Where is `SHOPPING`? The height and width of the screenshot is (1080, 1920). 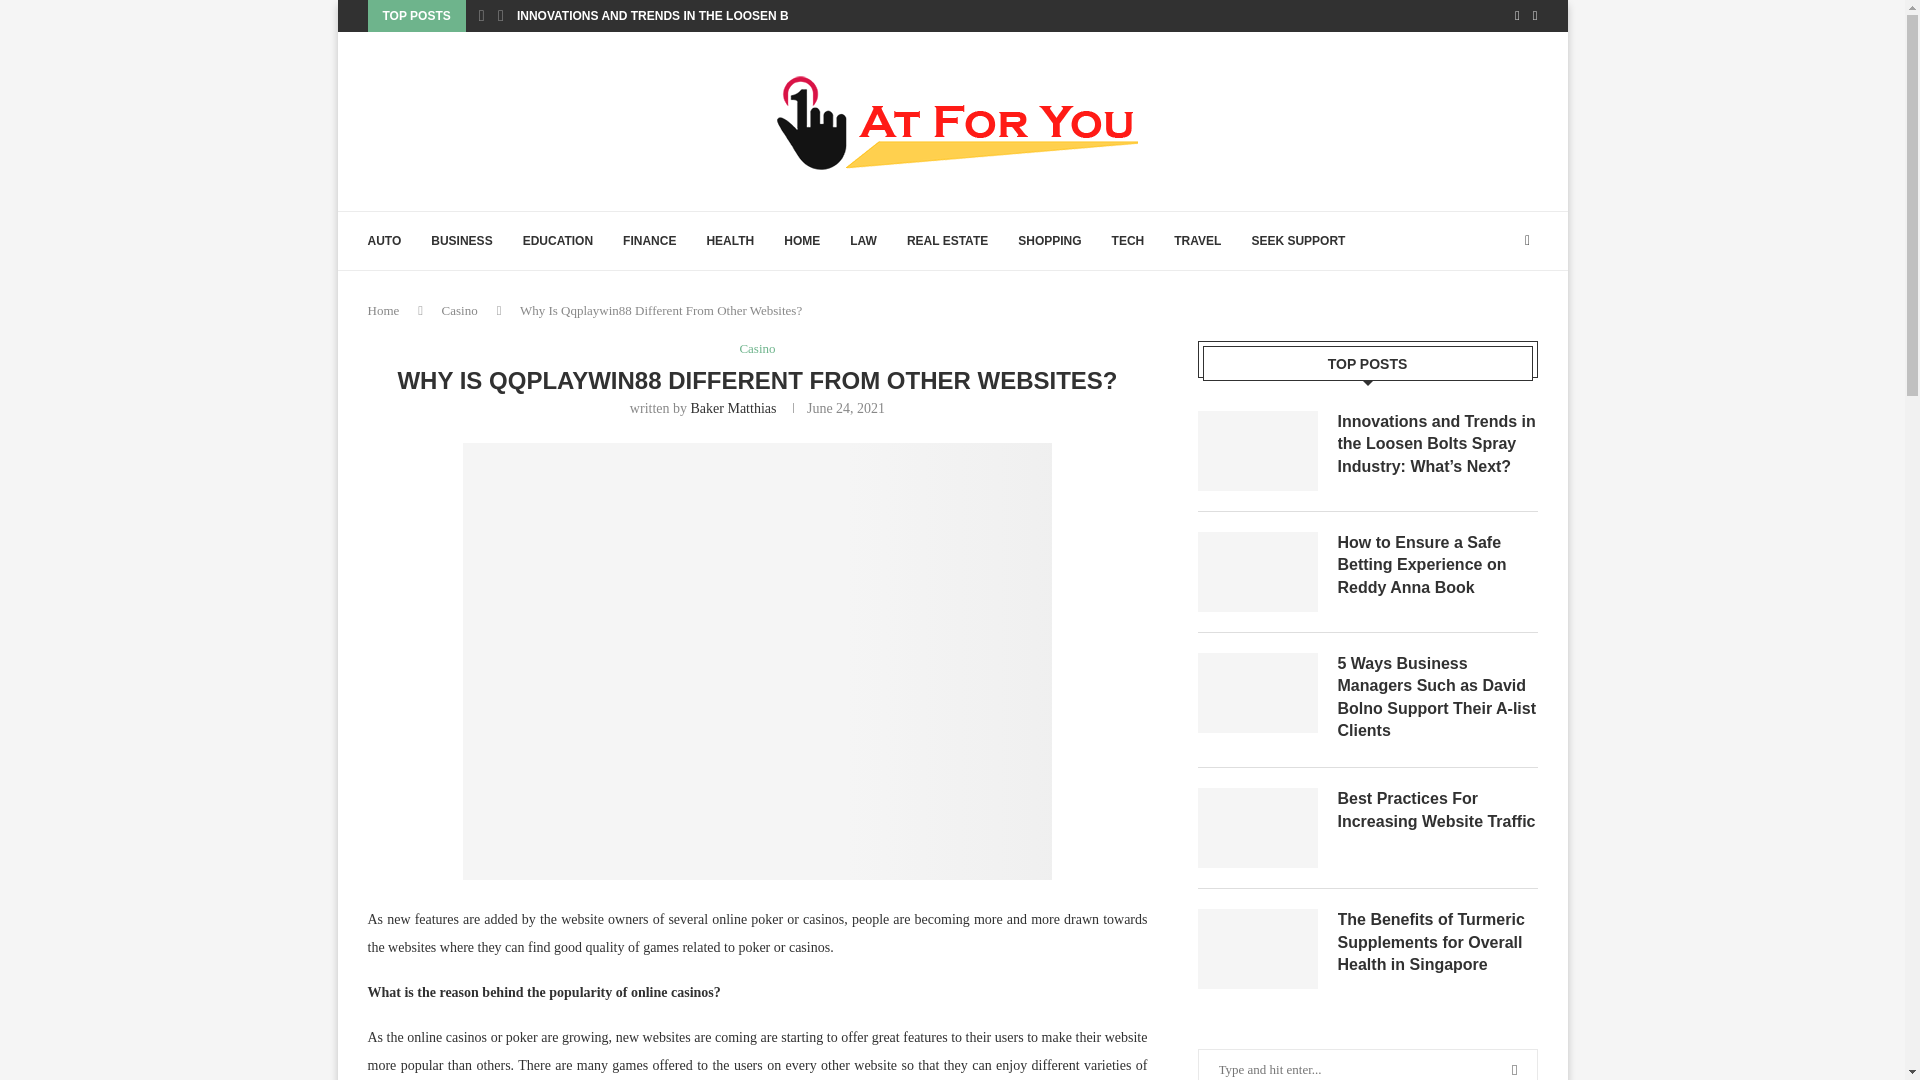
SHOPPING is located at coordinates (1048, 240).